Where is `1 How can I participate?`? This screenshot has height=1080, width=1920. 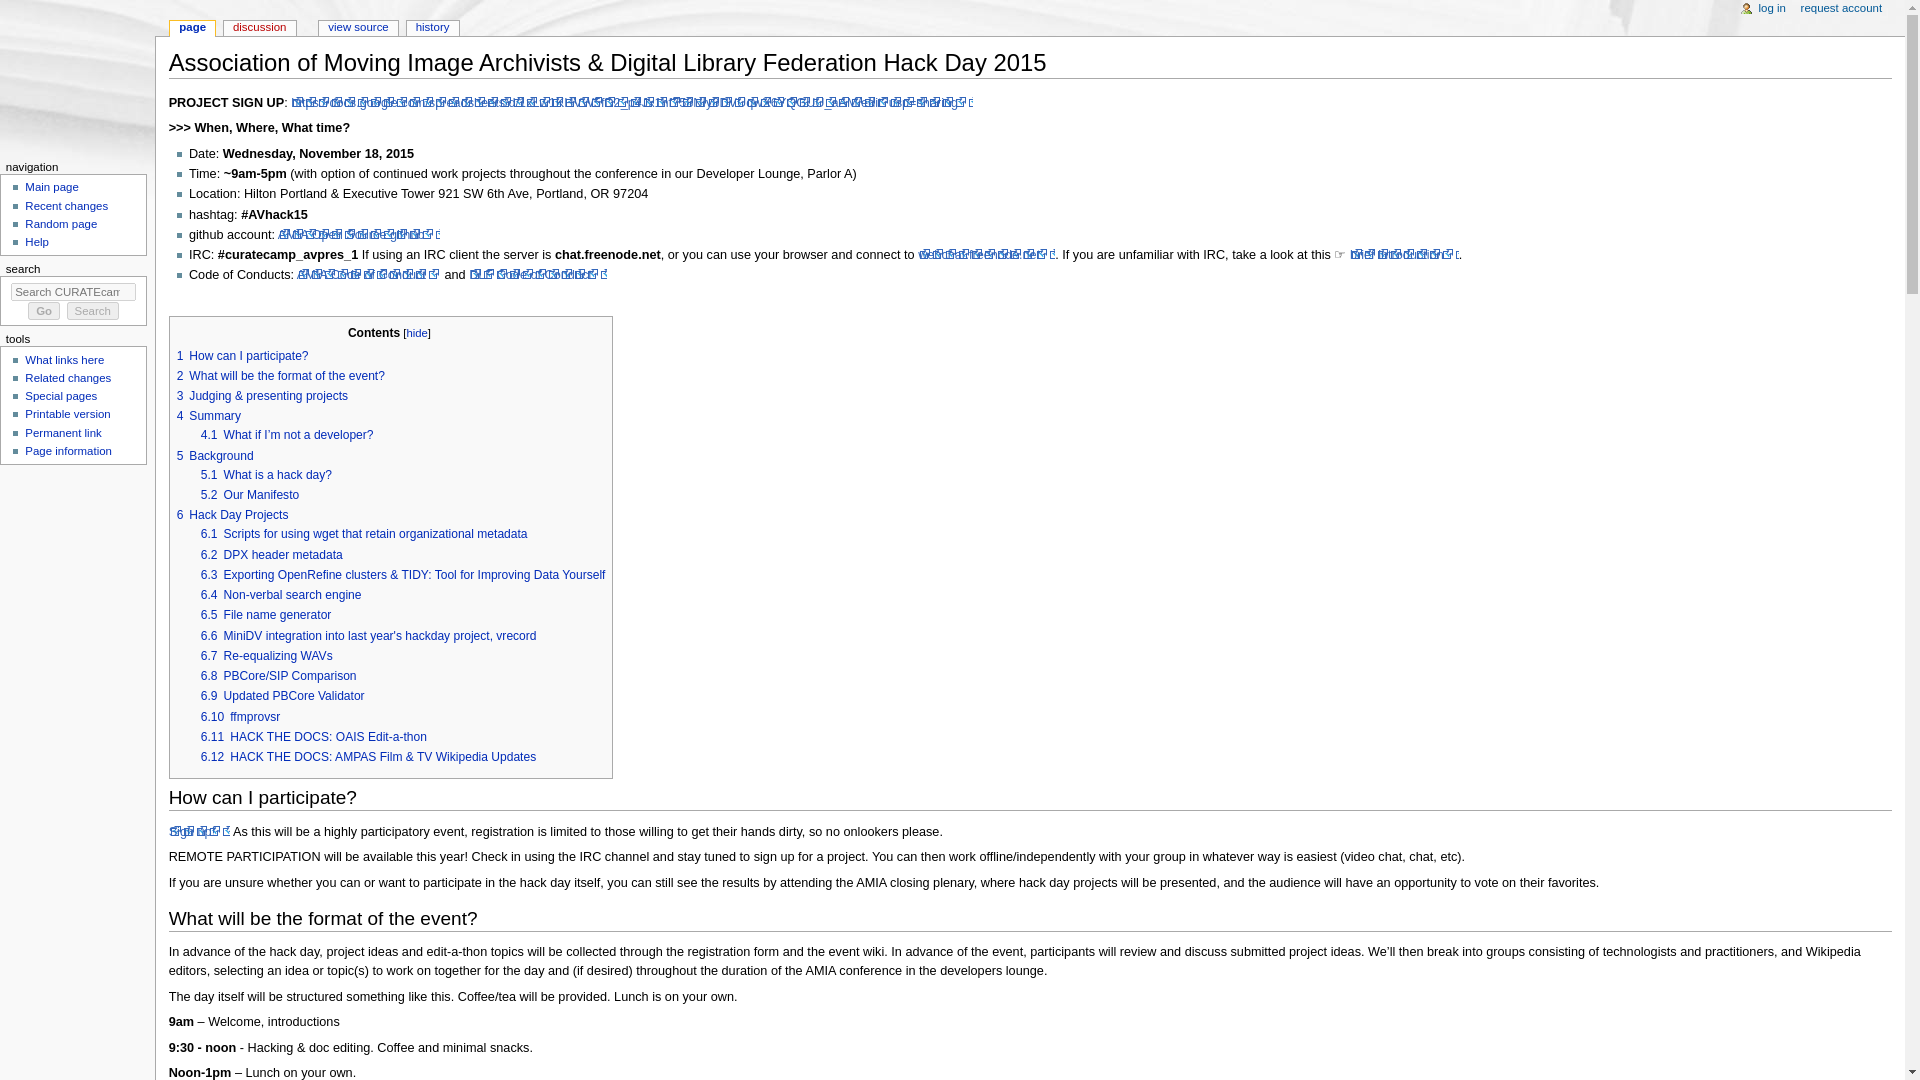 1 How can I participate? is located at coordinates (242, 355).